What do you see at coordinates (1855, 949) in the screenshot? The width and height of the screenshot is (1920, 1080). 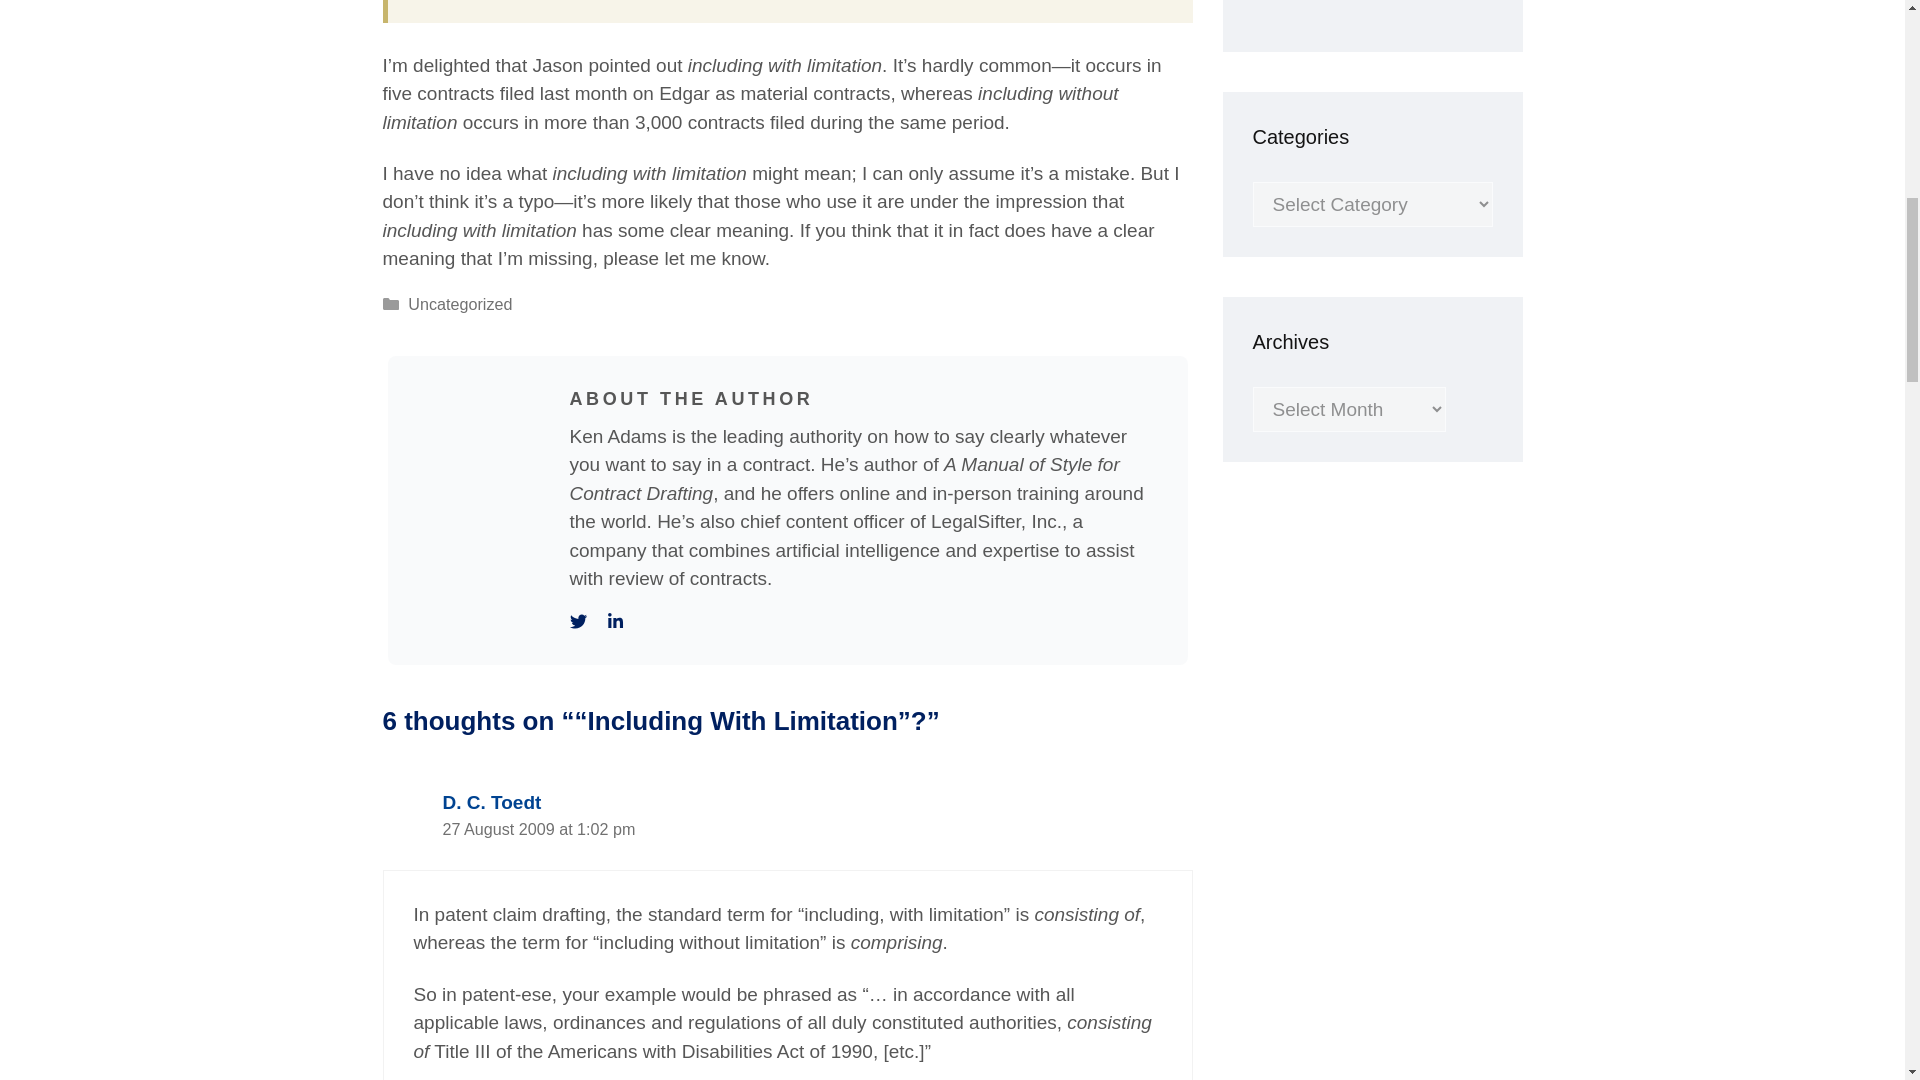 I see `Scroll back to top` at bounding box center [1855, 949].